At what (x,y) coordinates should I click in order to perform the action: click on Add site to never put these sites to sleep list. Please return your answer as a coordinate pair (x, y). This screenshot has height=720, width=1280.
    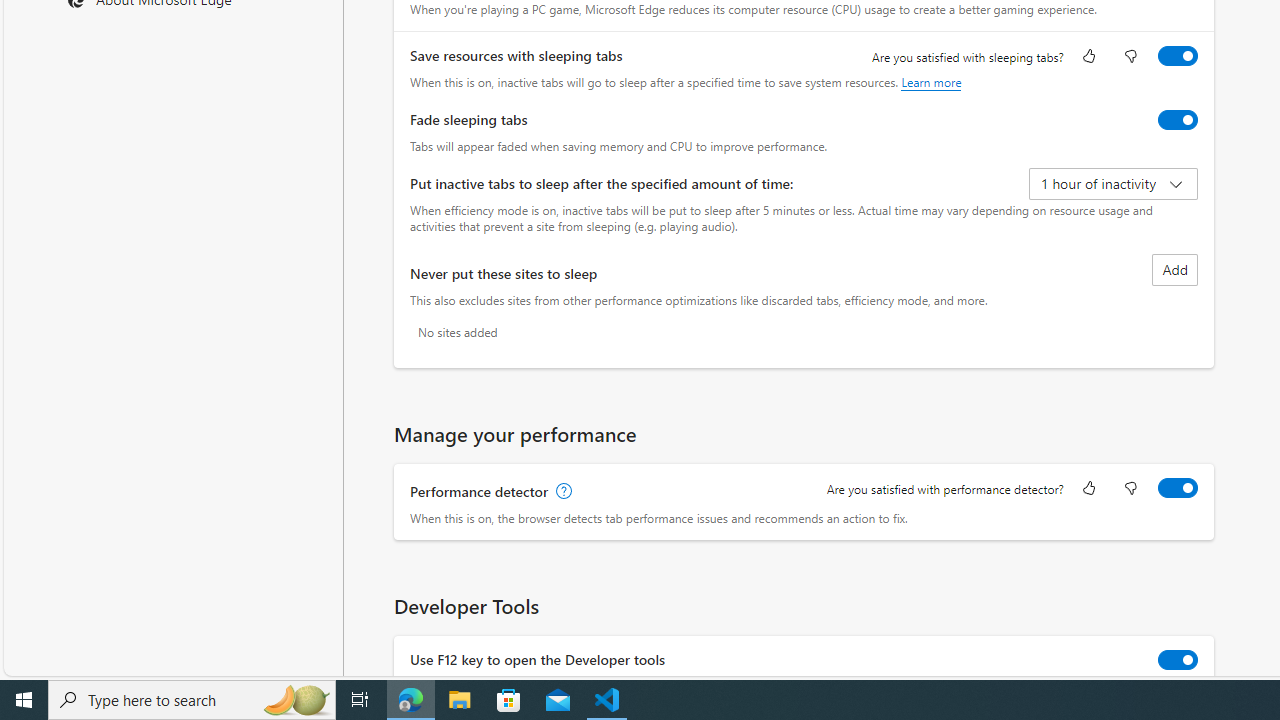
    Looking at the image, I should click on (1175, 270).